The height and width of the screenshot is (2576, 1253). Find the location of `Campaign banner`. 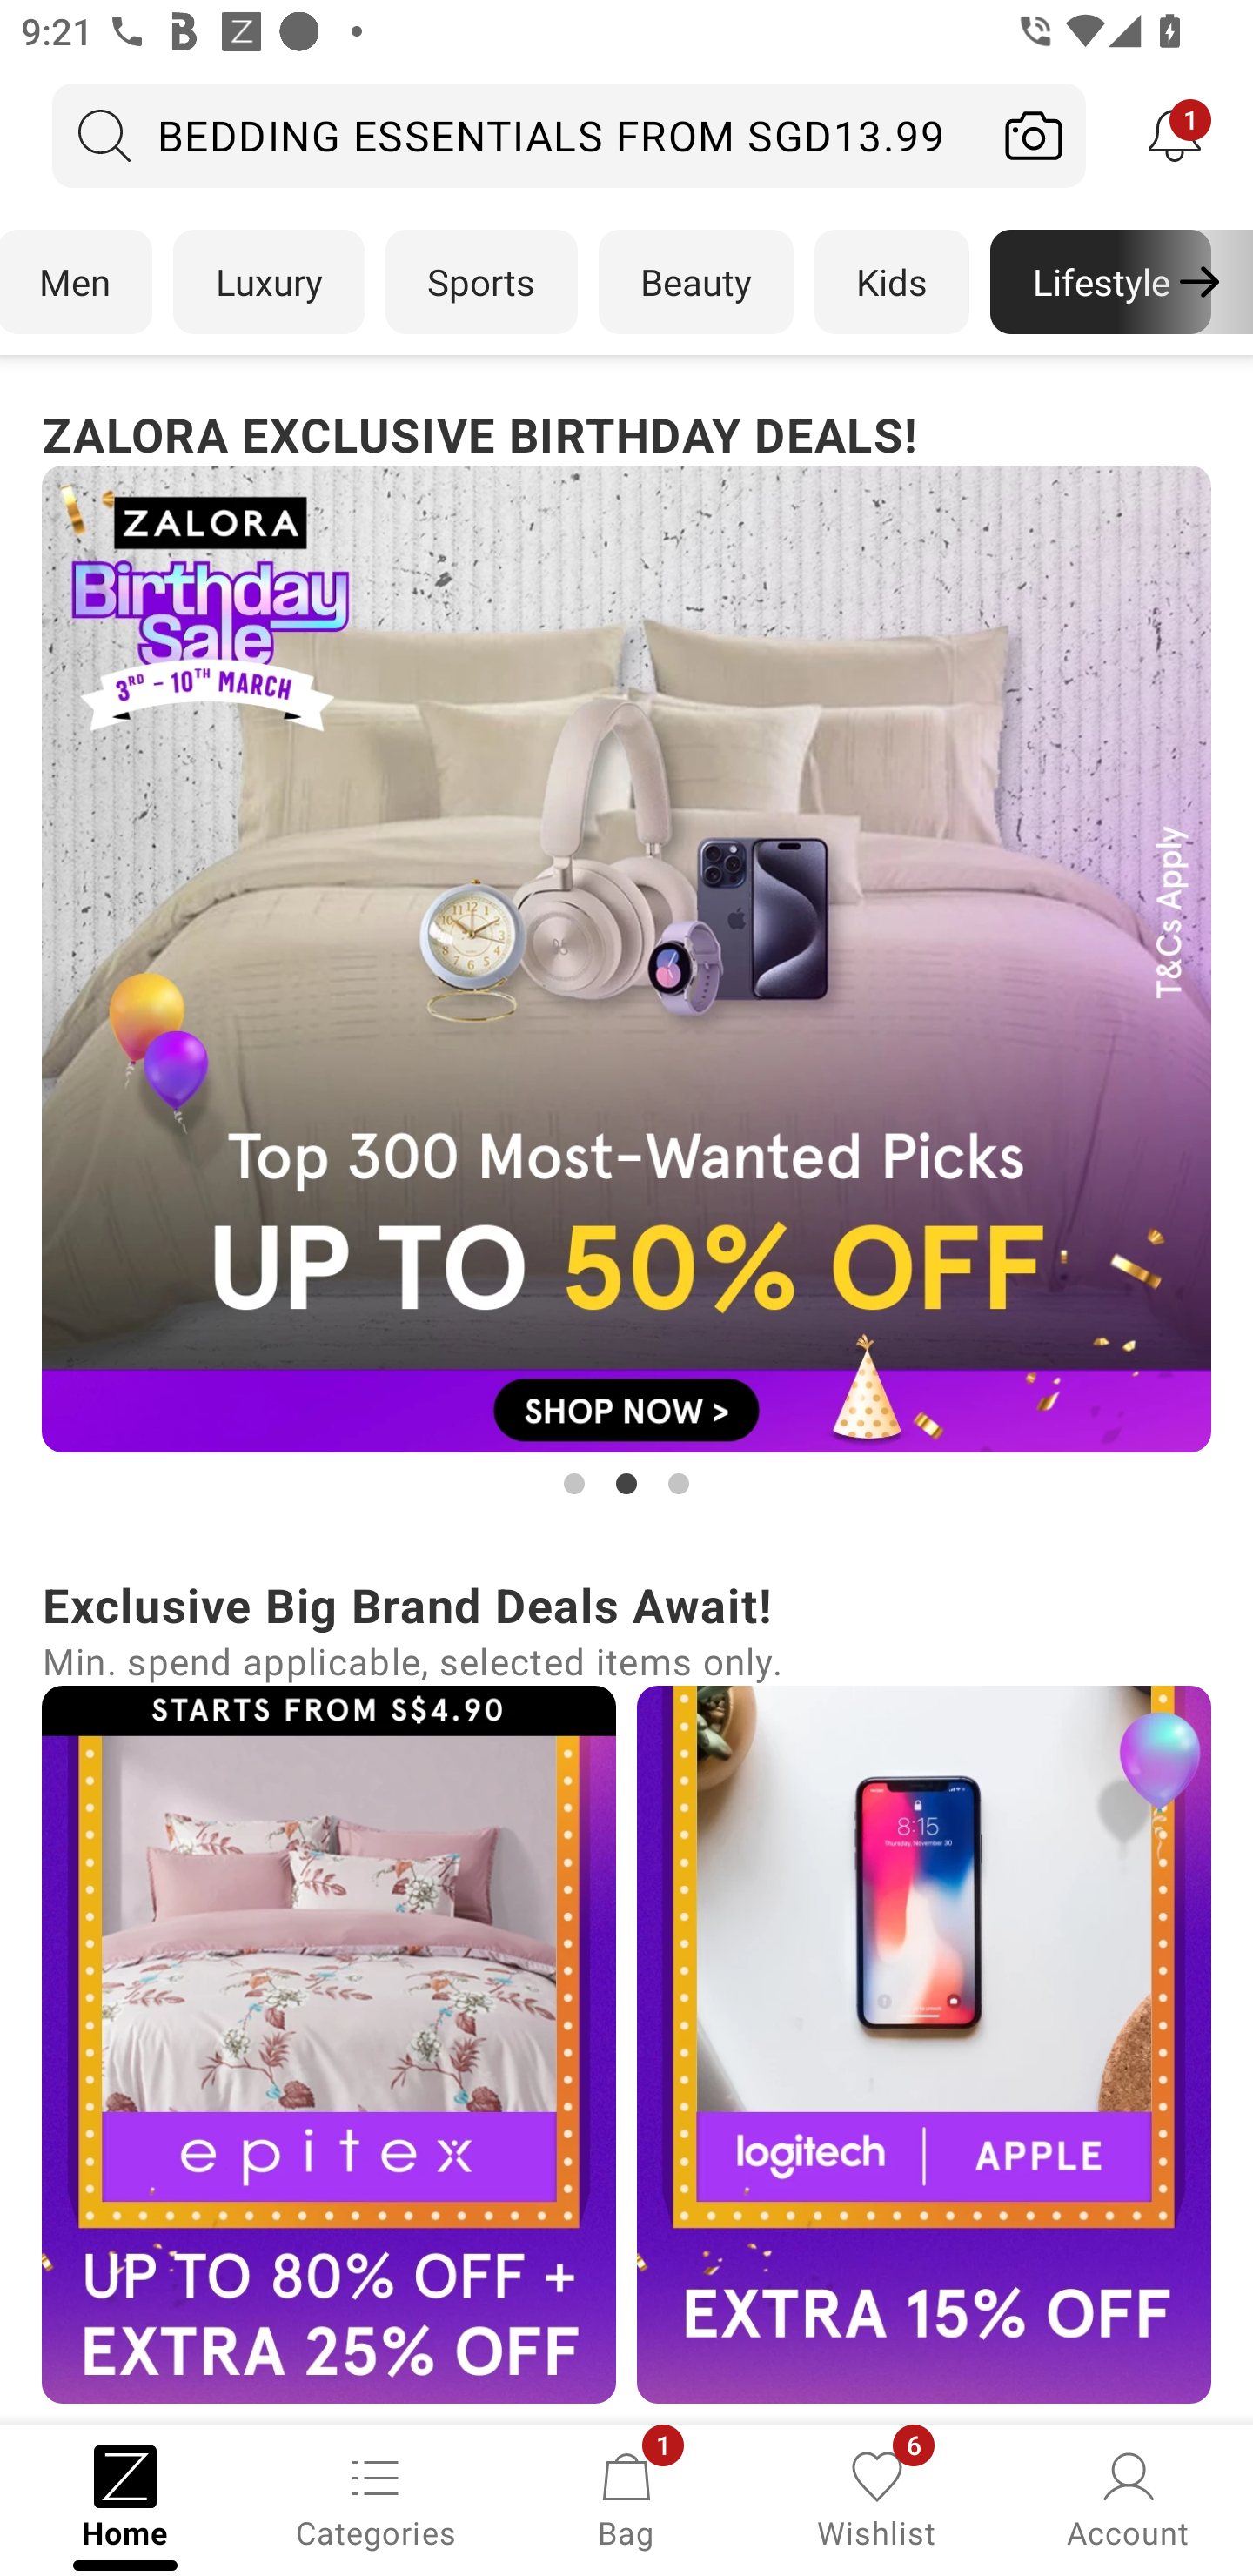

Campaign banner is located at coordinates (626, 959).